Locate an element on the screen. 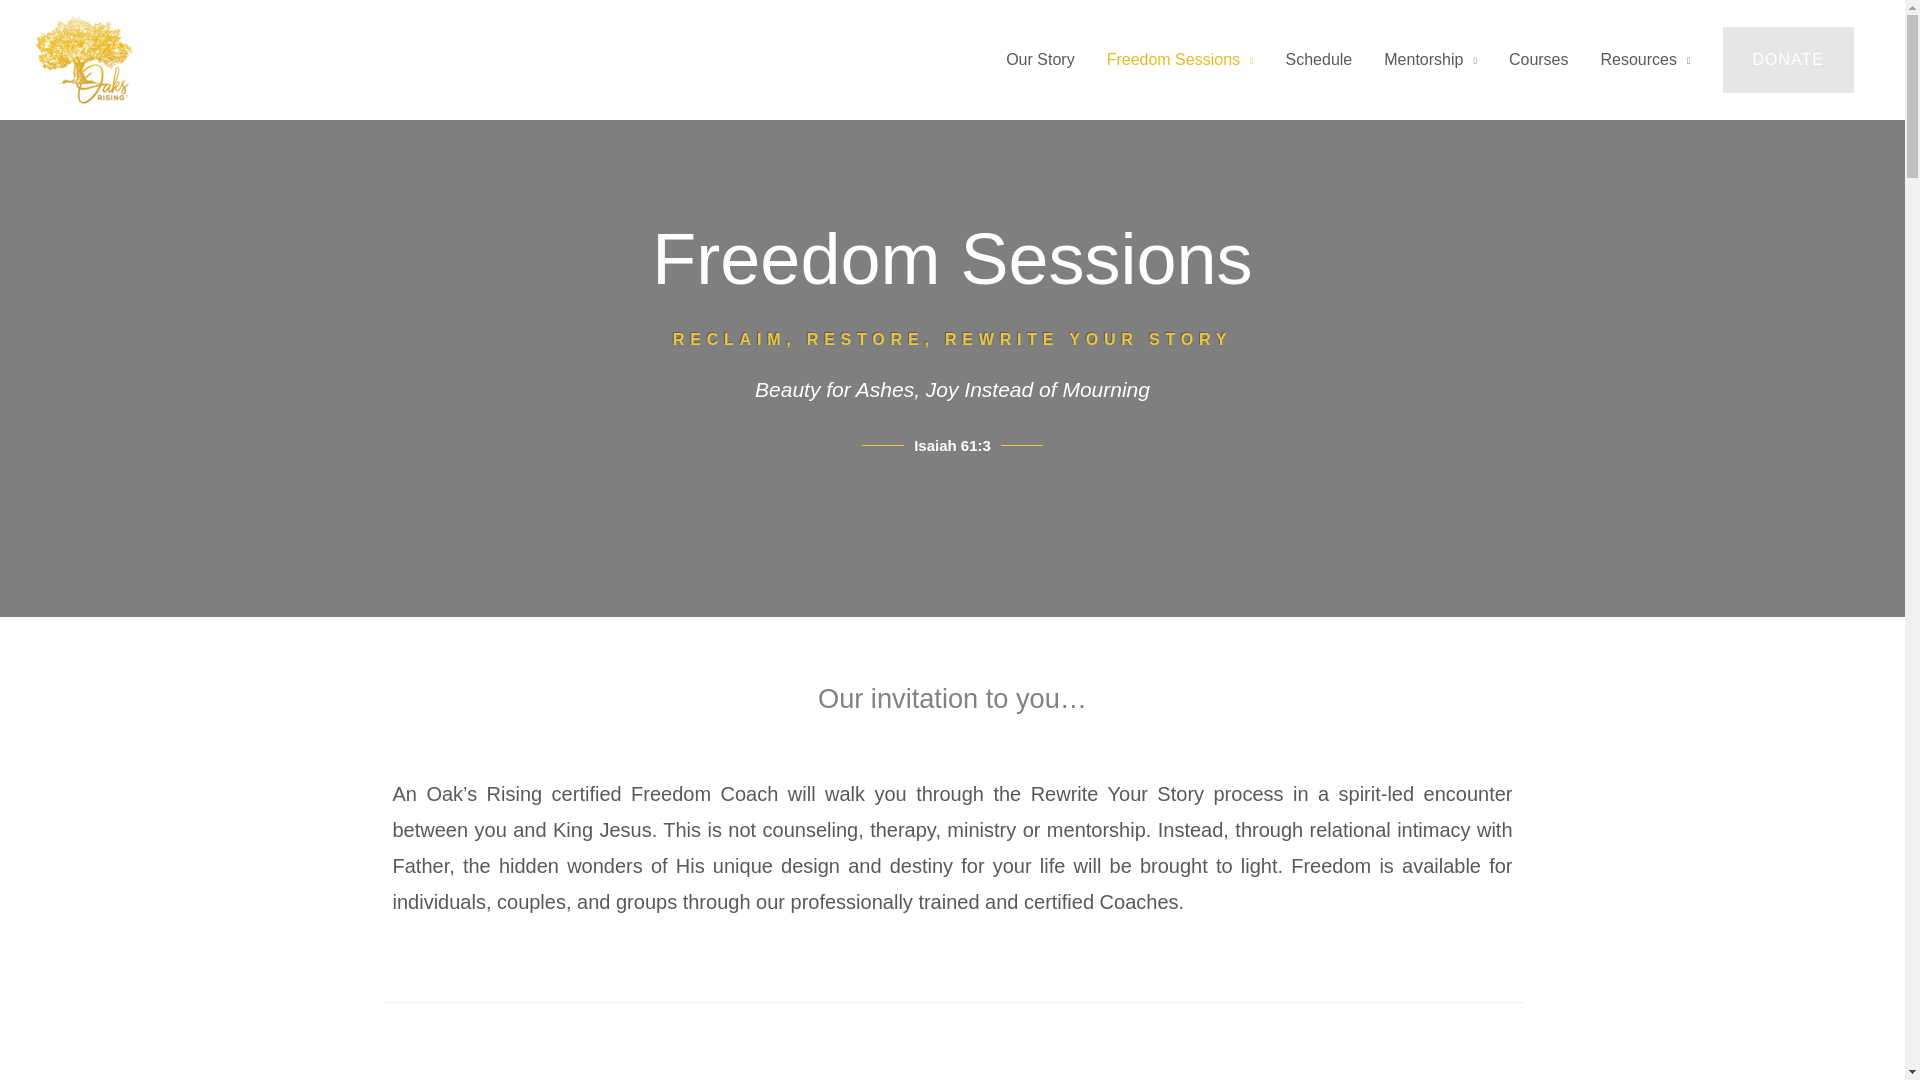  DONATE is located at coordinates (1788, 60).